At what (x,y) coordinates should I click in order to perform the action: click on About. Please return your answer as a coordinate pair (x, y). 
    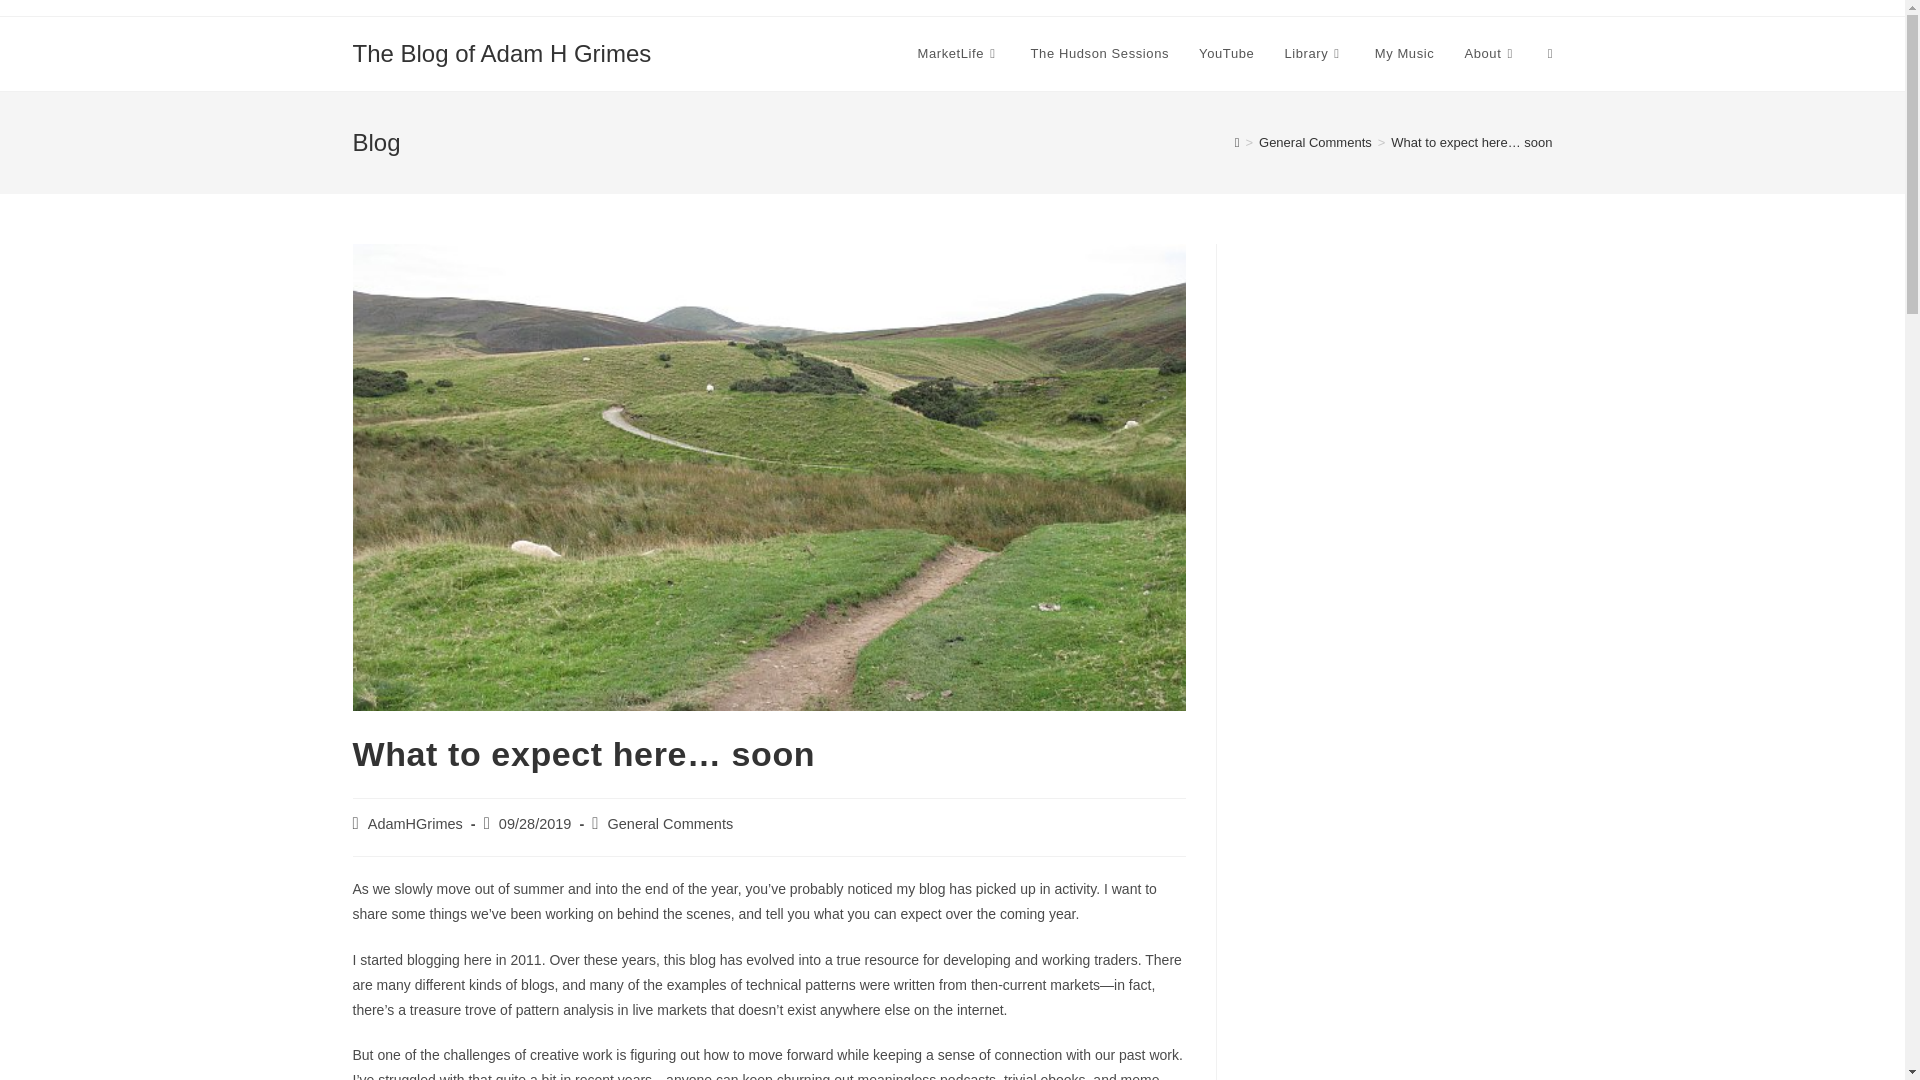
    Looking at the image, I should click on (1490, 54).